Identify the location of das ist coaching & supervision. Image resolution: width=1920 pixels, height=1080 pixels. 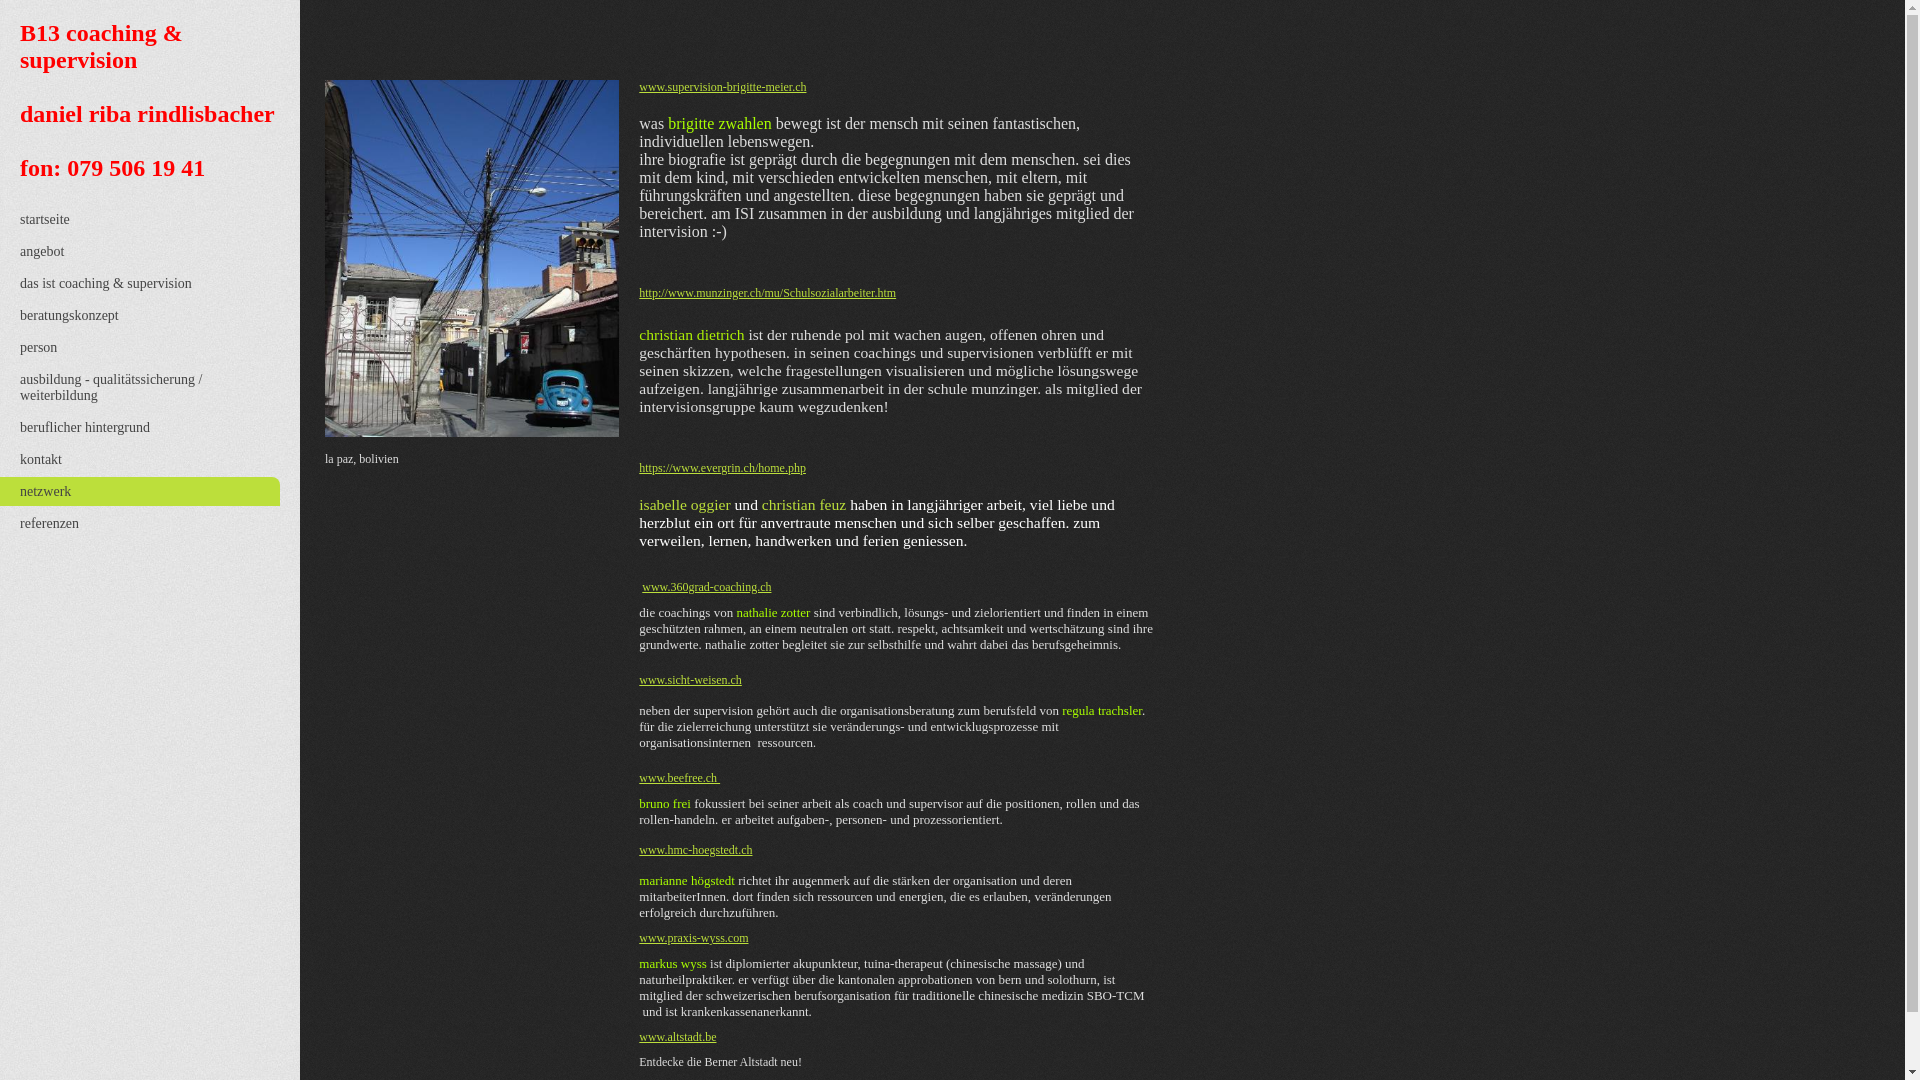
(106, 284).